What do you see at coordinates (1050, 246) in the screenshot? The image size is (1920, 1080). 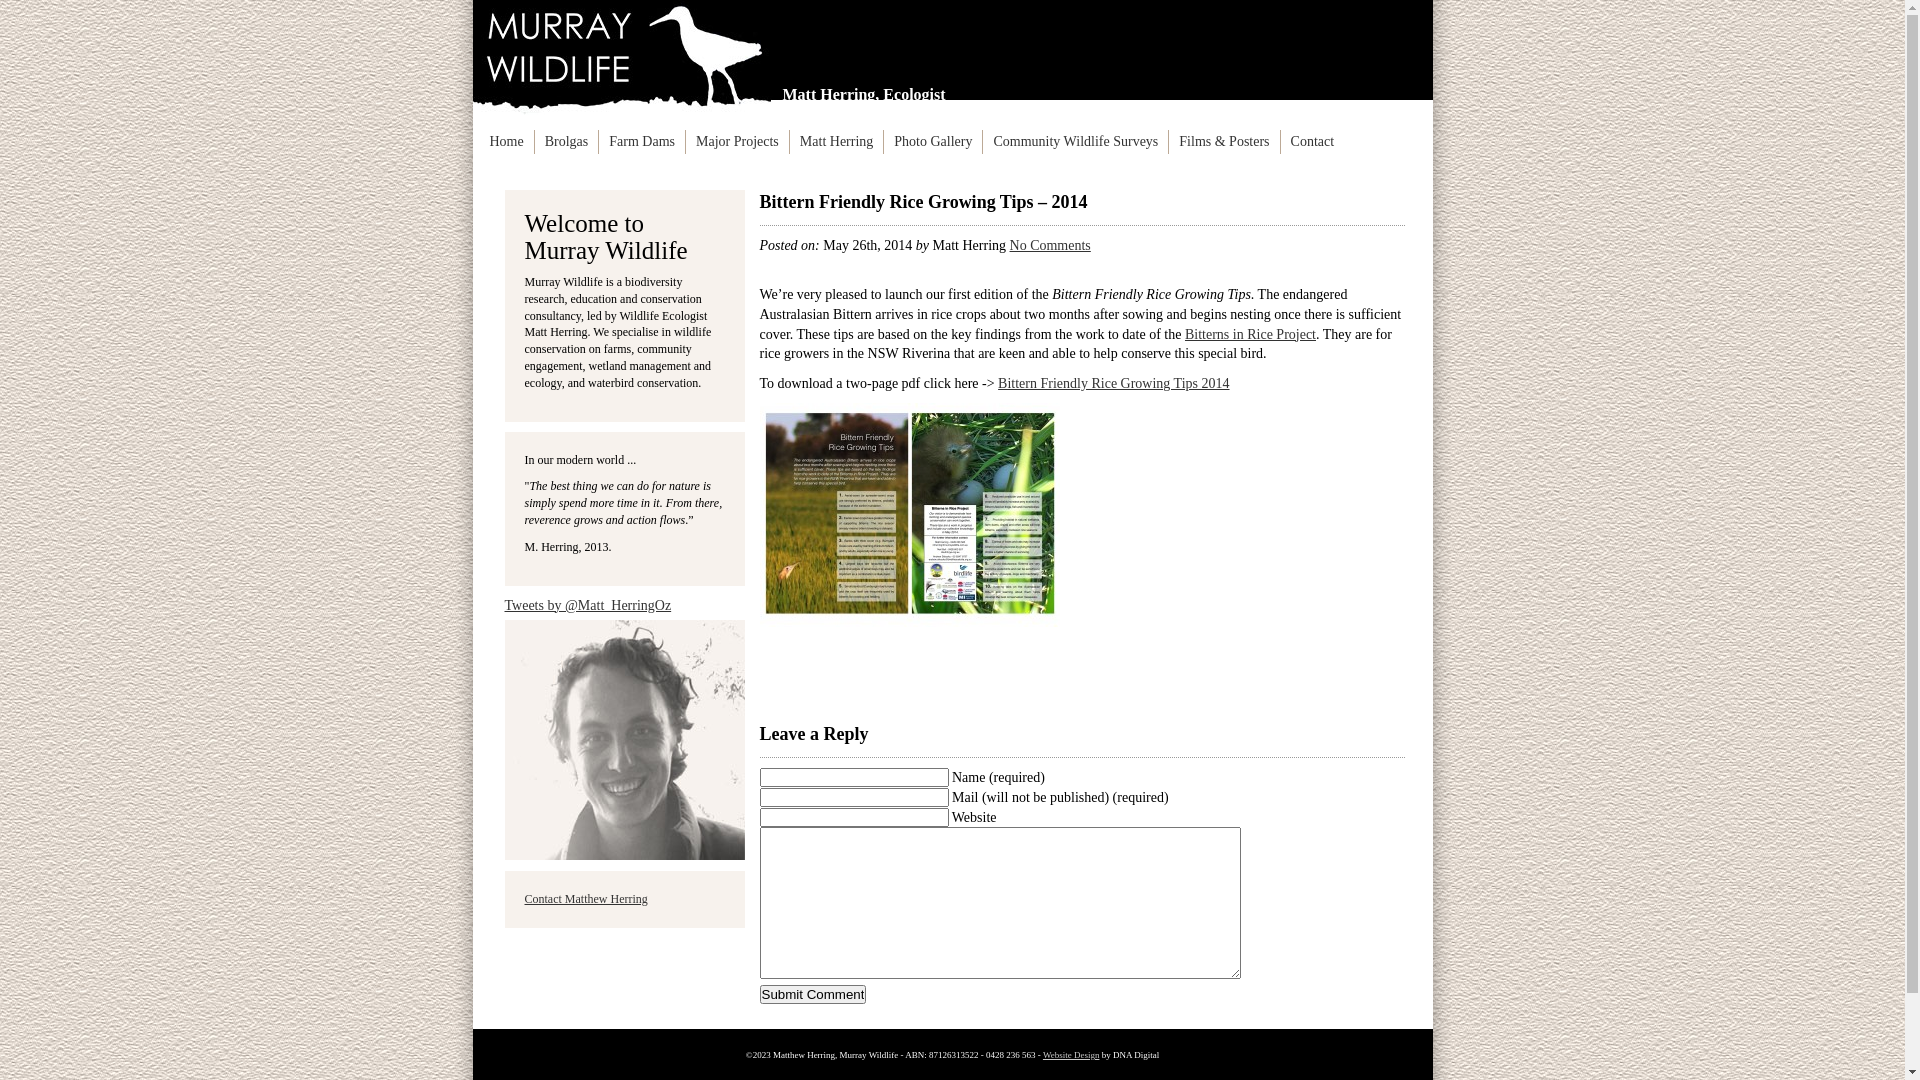 I see `No Comments` at bounding box center [1050, 246].